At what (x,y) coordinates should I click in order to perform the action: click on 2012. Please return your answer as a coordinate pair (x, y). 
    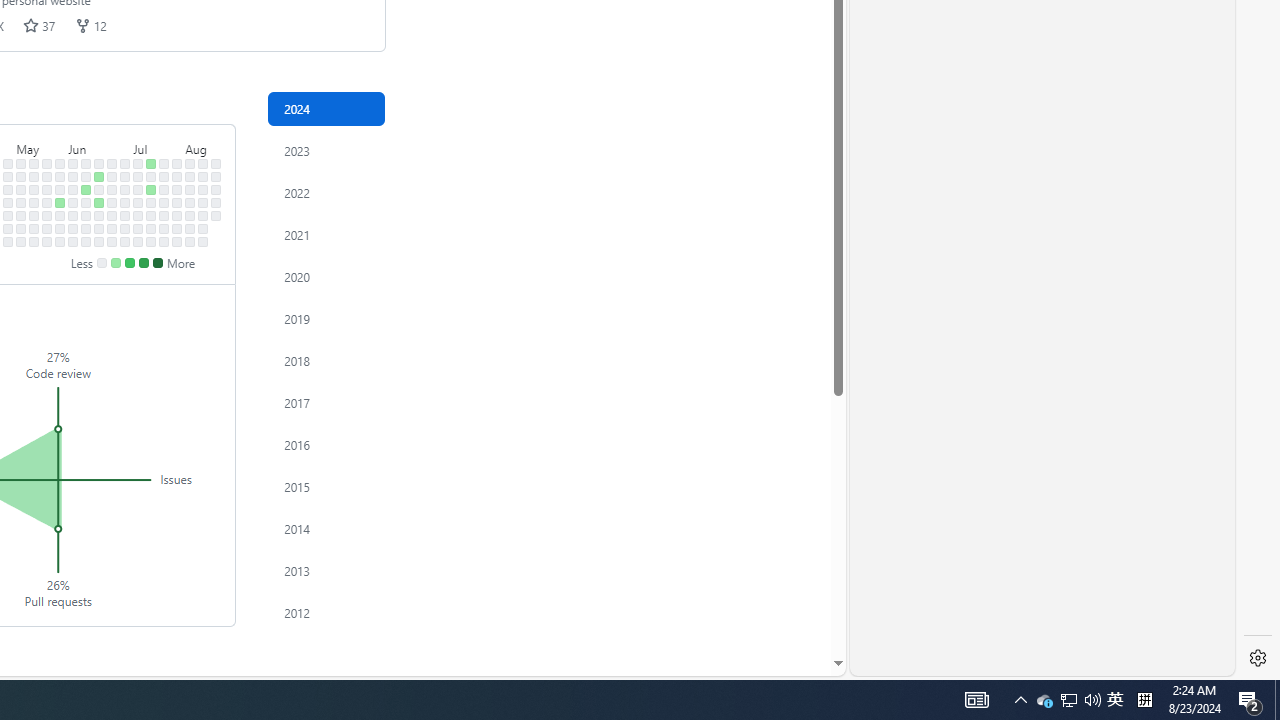
    Looking at the image, I should click on (326, 612).